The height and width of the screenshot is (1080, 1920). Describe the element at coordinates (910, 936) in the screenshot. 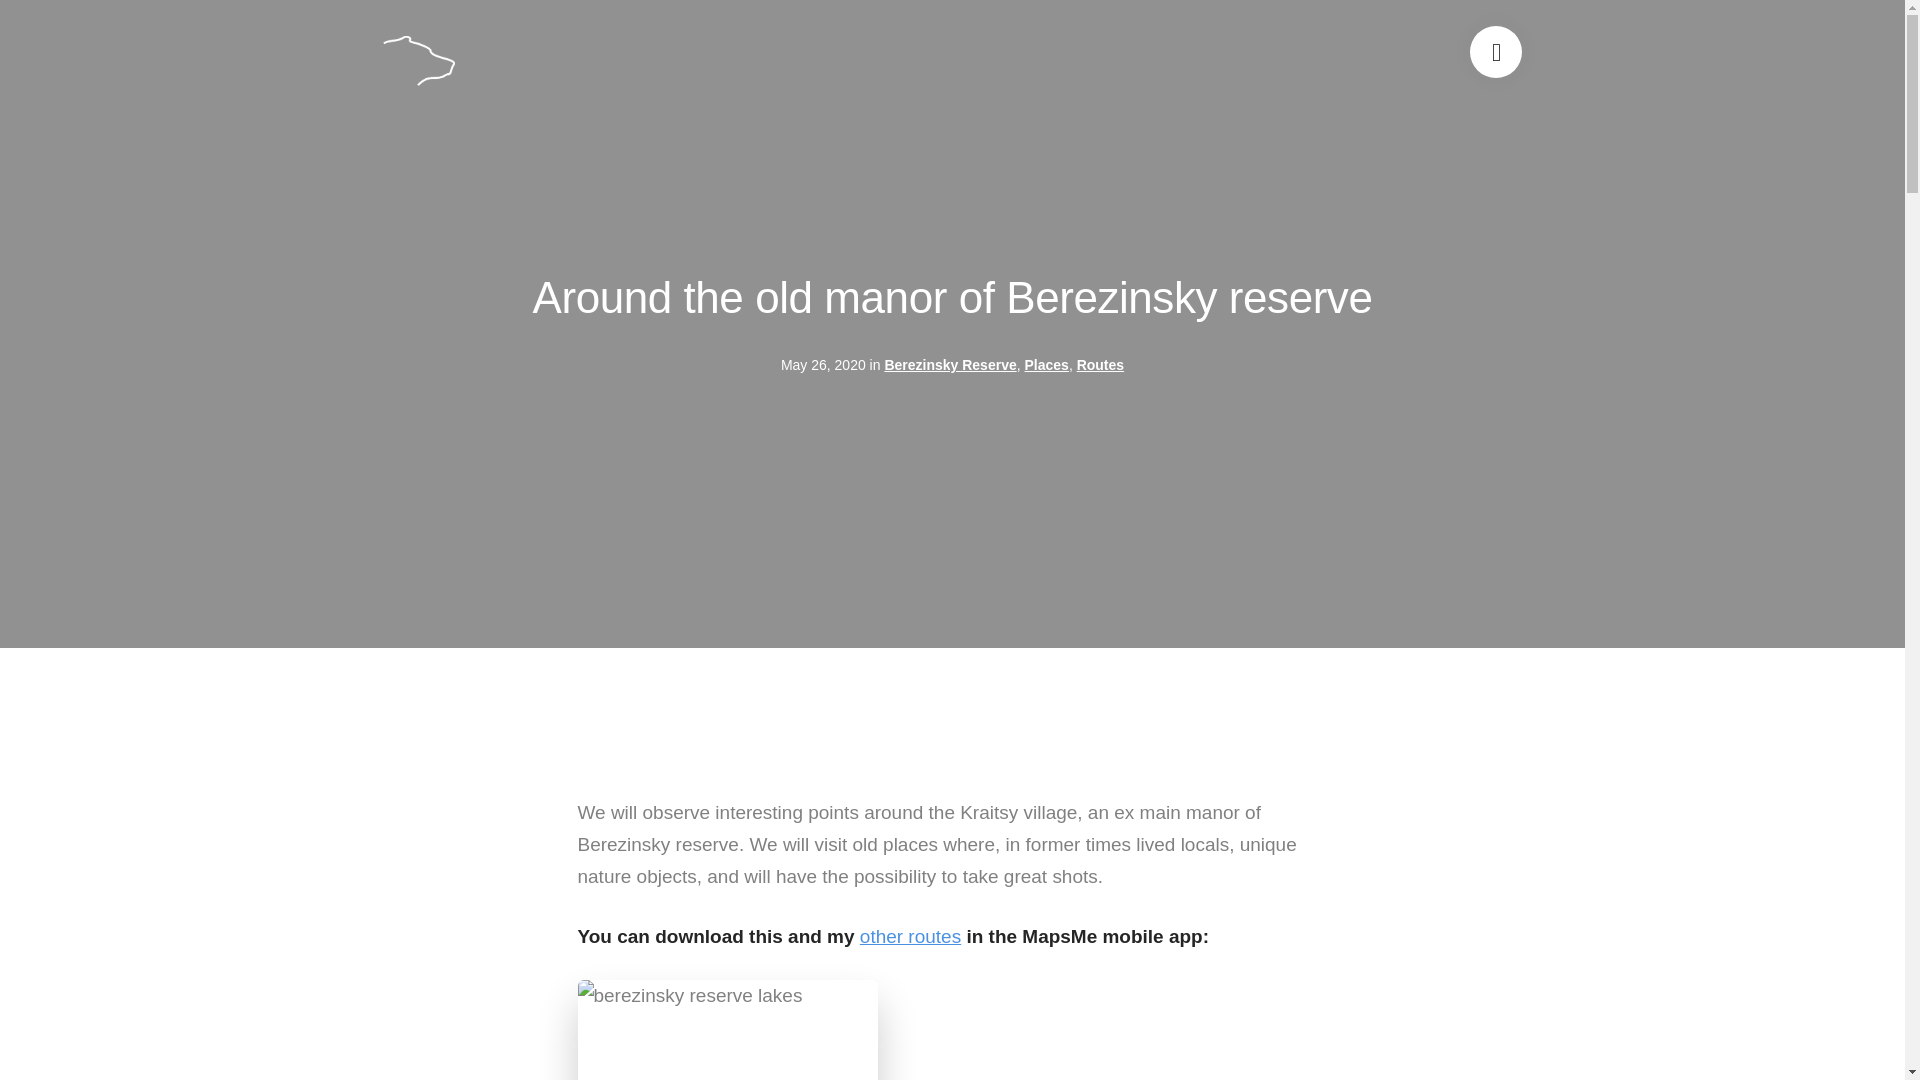

I see `other routes` at that location.